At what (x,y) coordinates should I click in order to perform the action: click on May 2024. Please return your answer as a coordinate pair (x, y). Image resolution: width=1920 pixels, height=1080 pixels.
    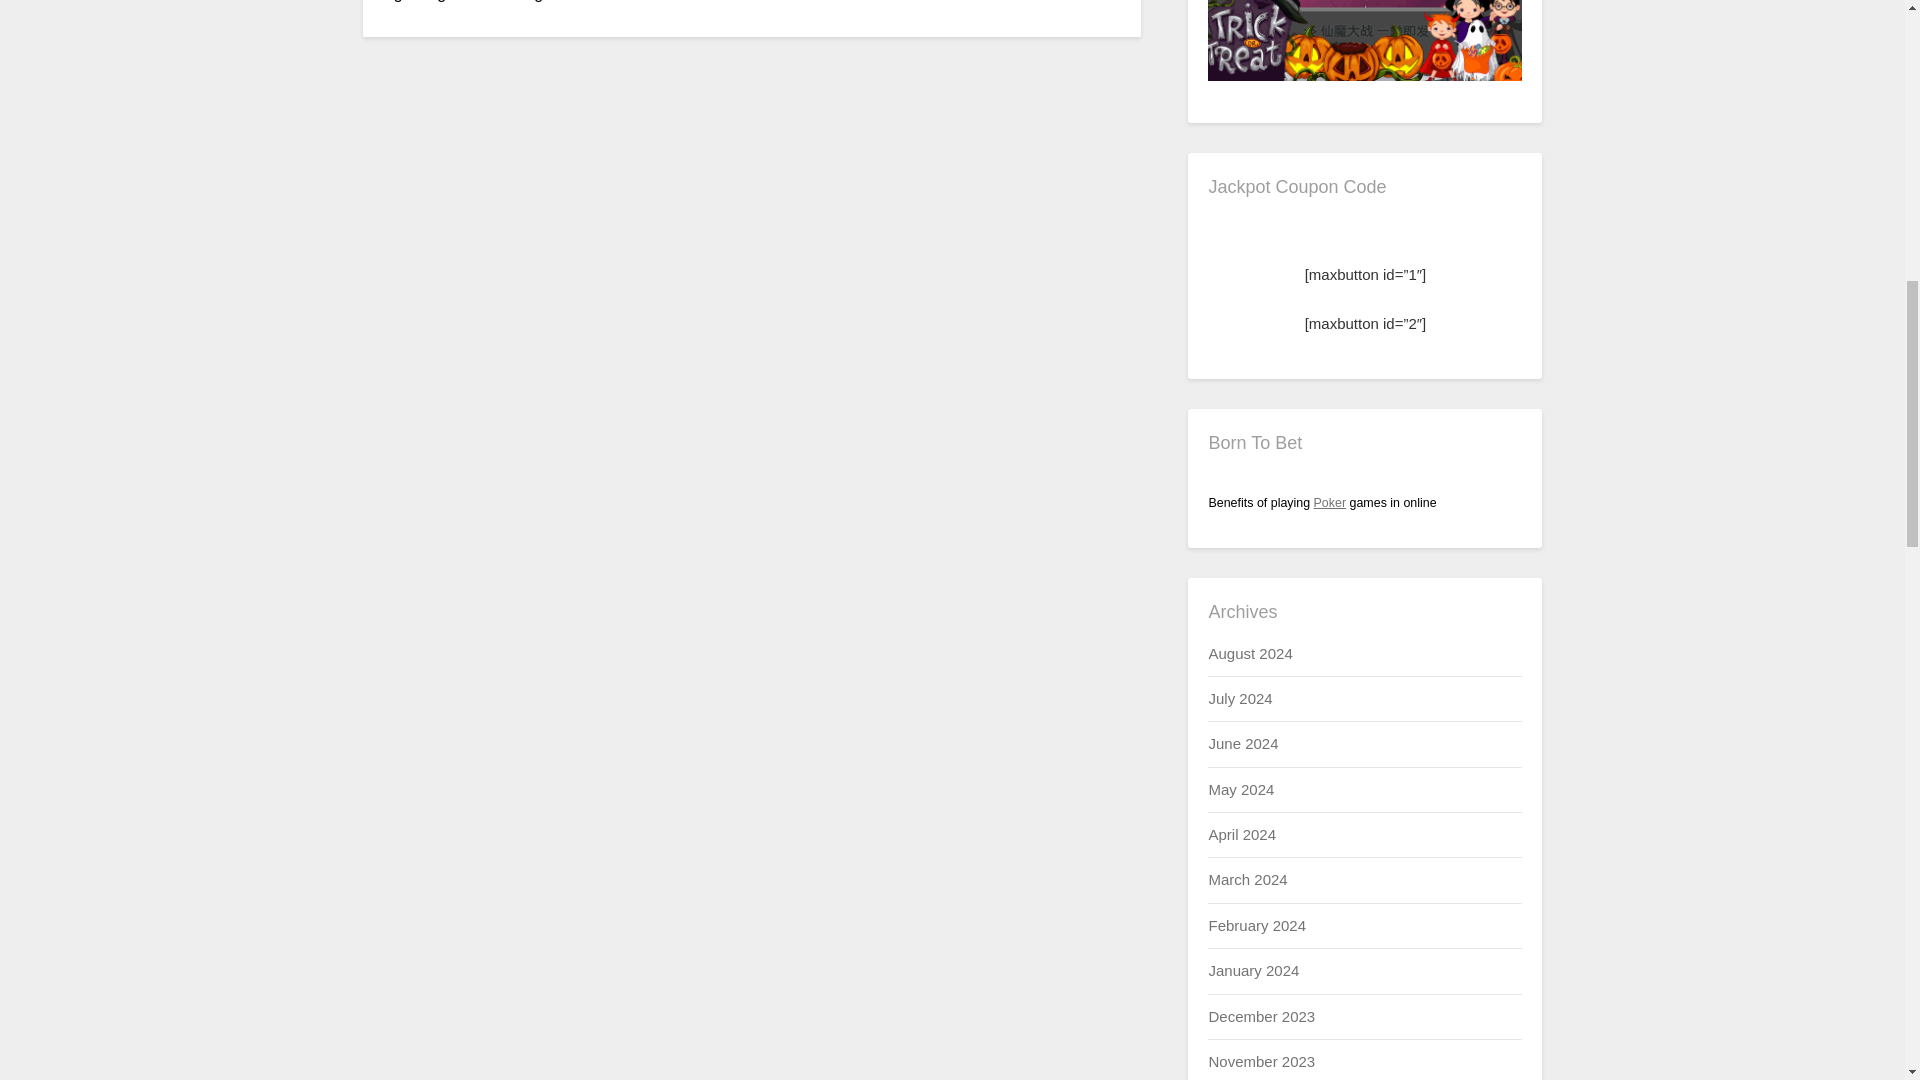
    Looking at the image, I should click on (1240, 789).